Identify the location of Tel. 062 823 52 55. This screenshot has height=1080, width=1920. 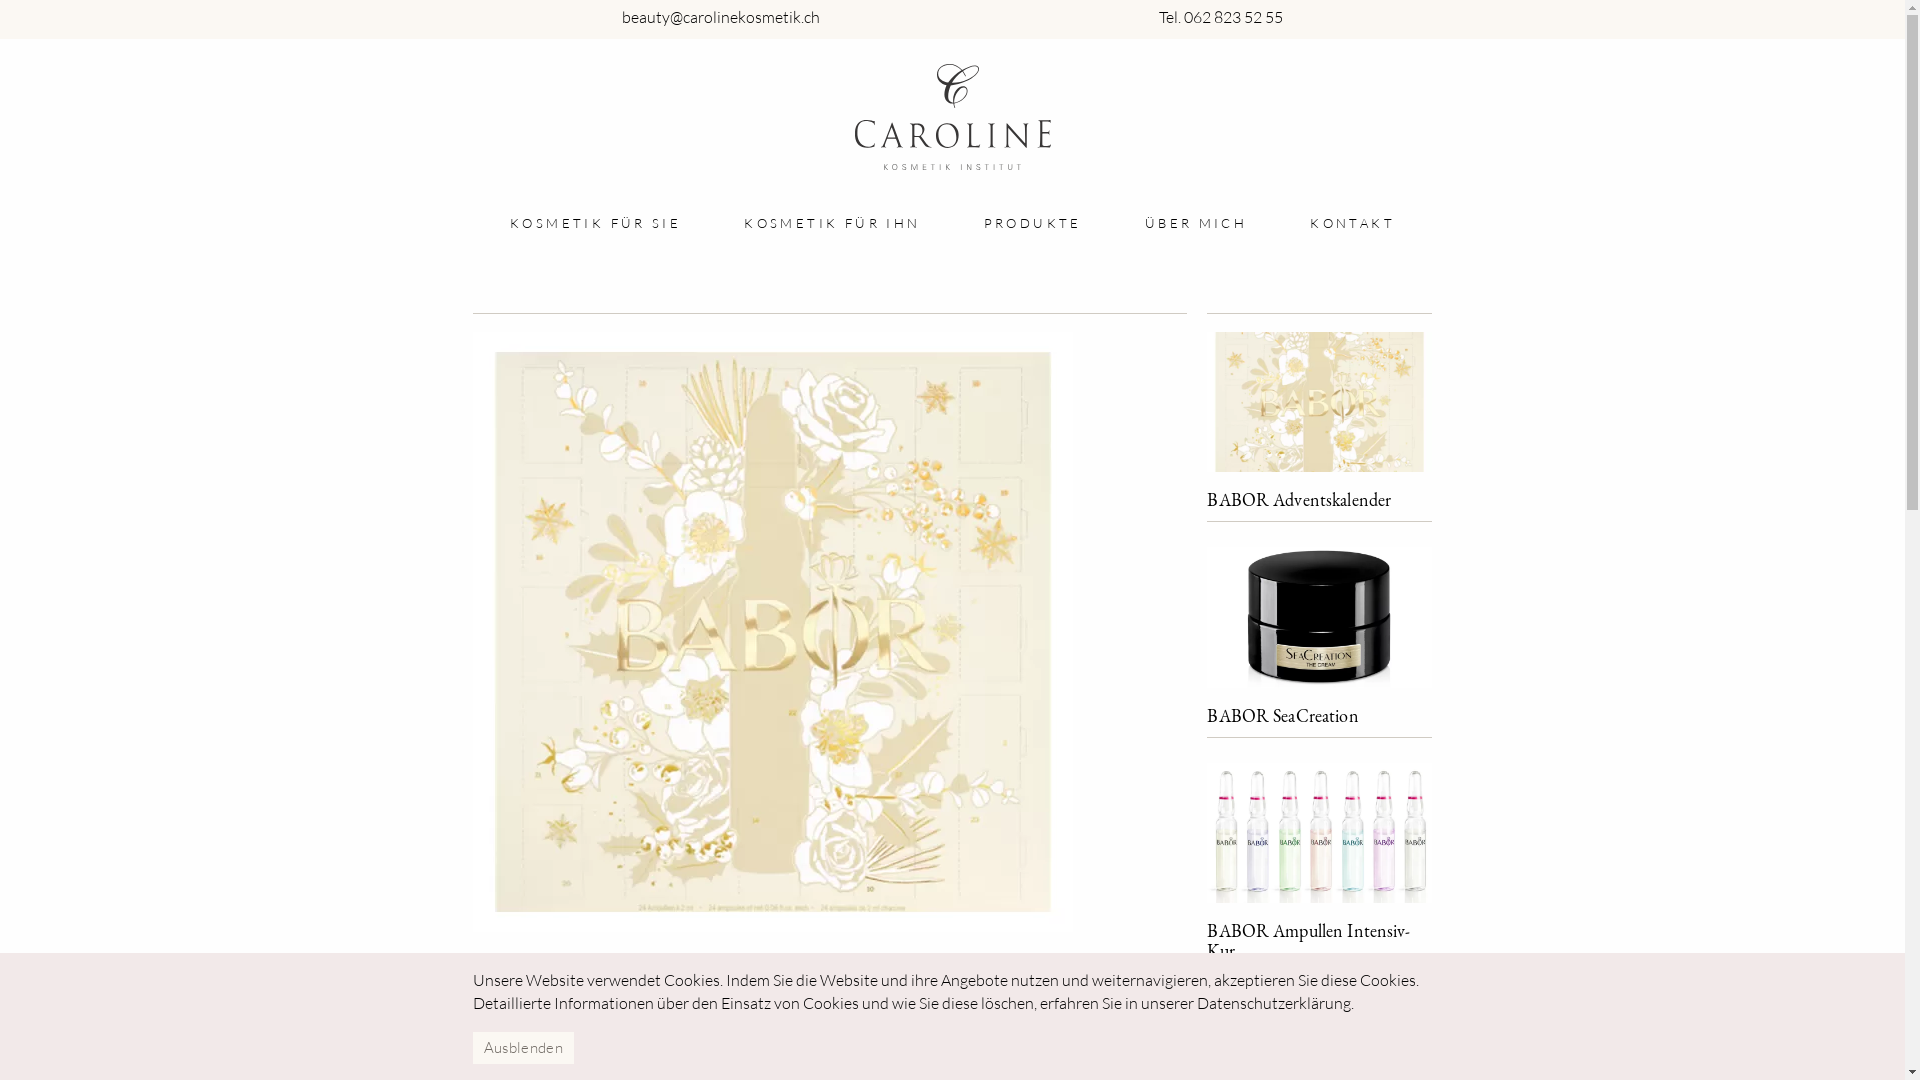
(1221, 18).